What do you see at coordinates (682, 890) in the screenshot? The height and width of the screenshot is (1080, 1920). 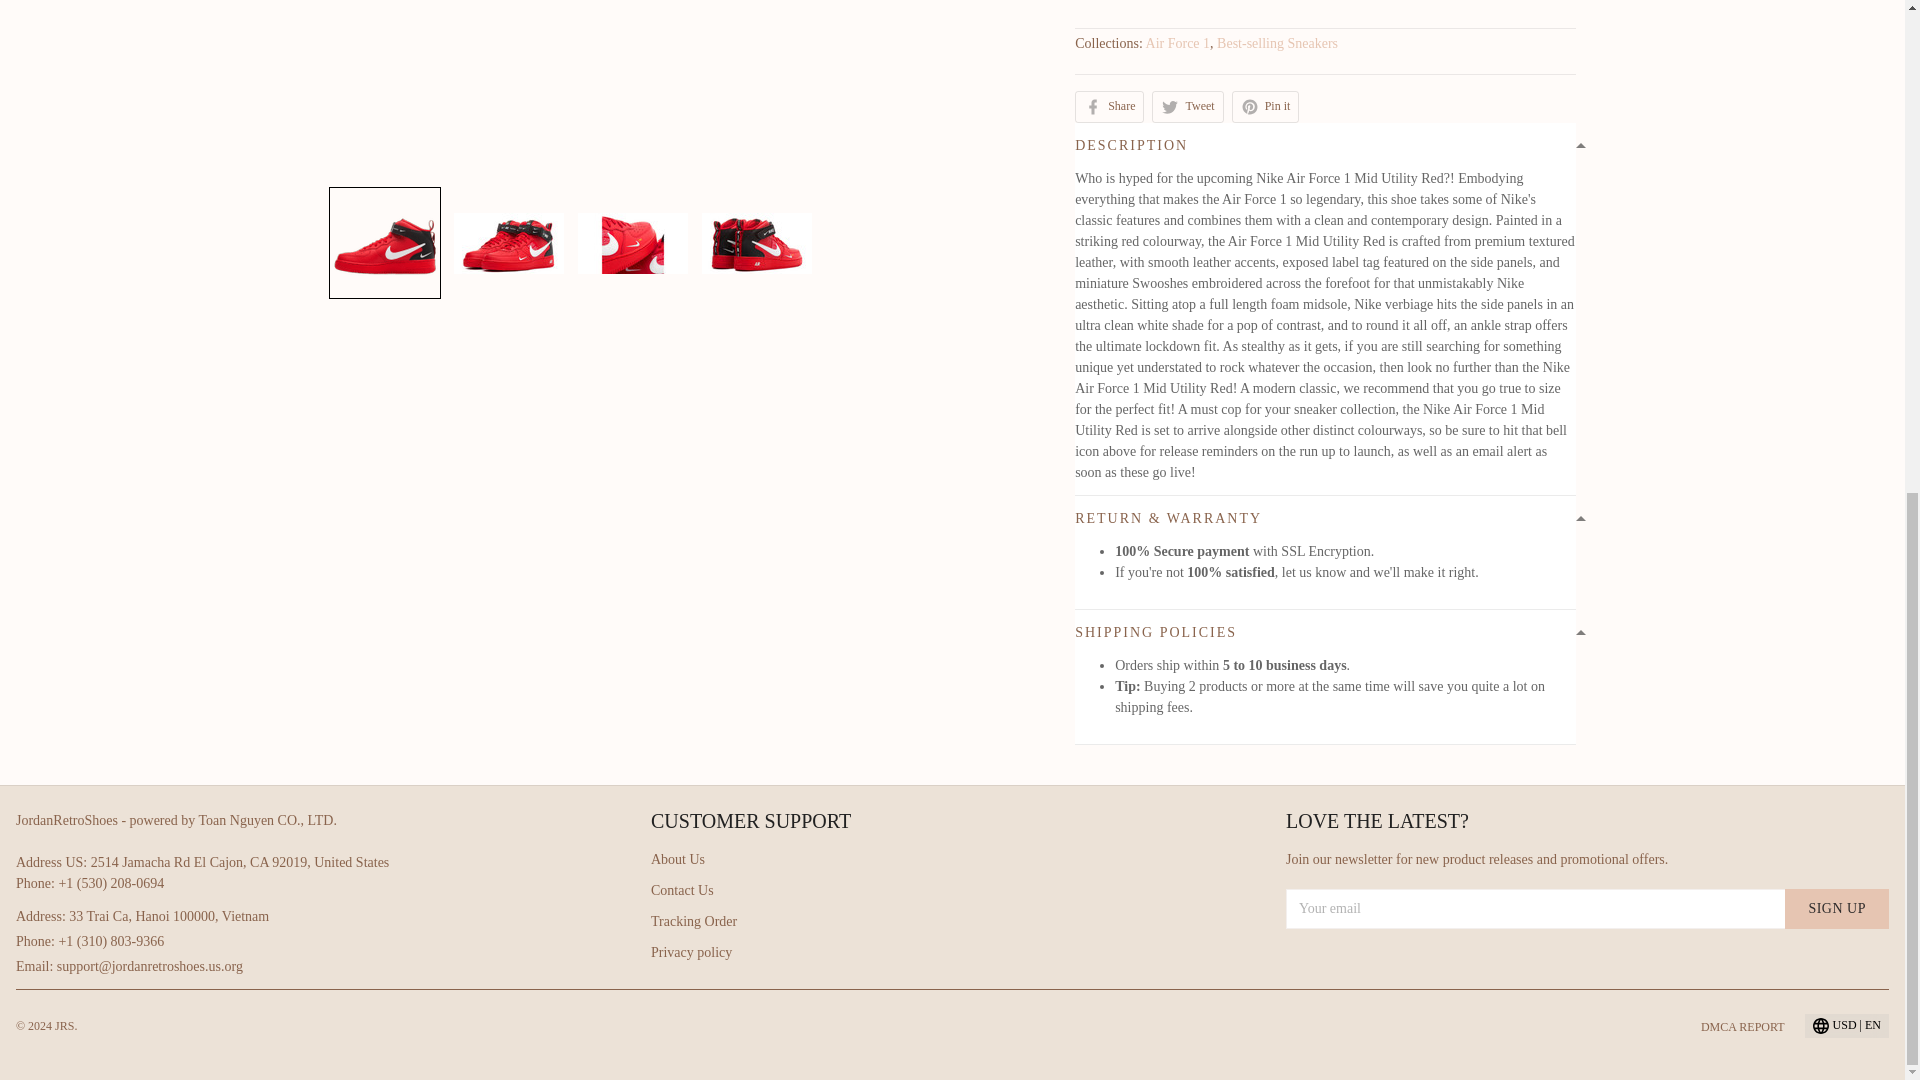 I see `Contact Us` at bounding box center [682, 890].